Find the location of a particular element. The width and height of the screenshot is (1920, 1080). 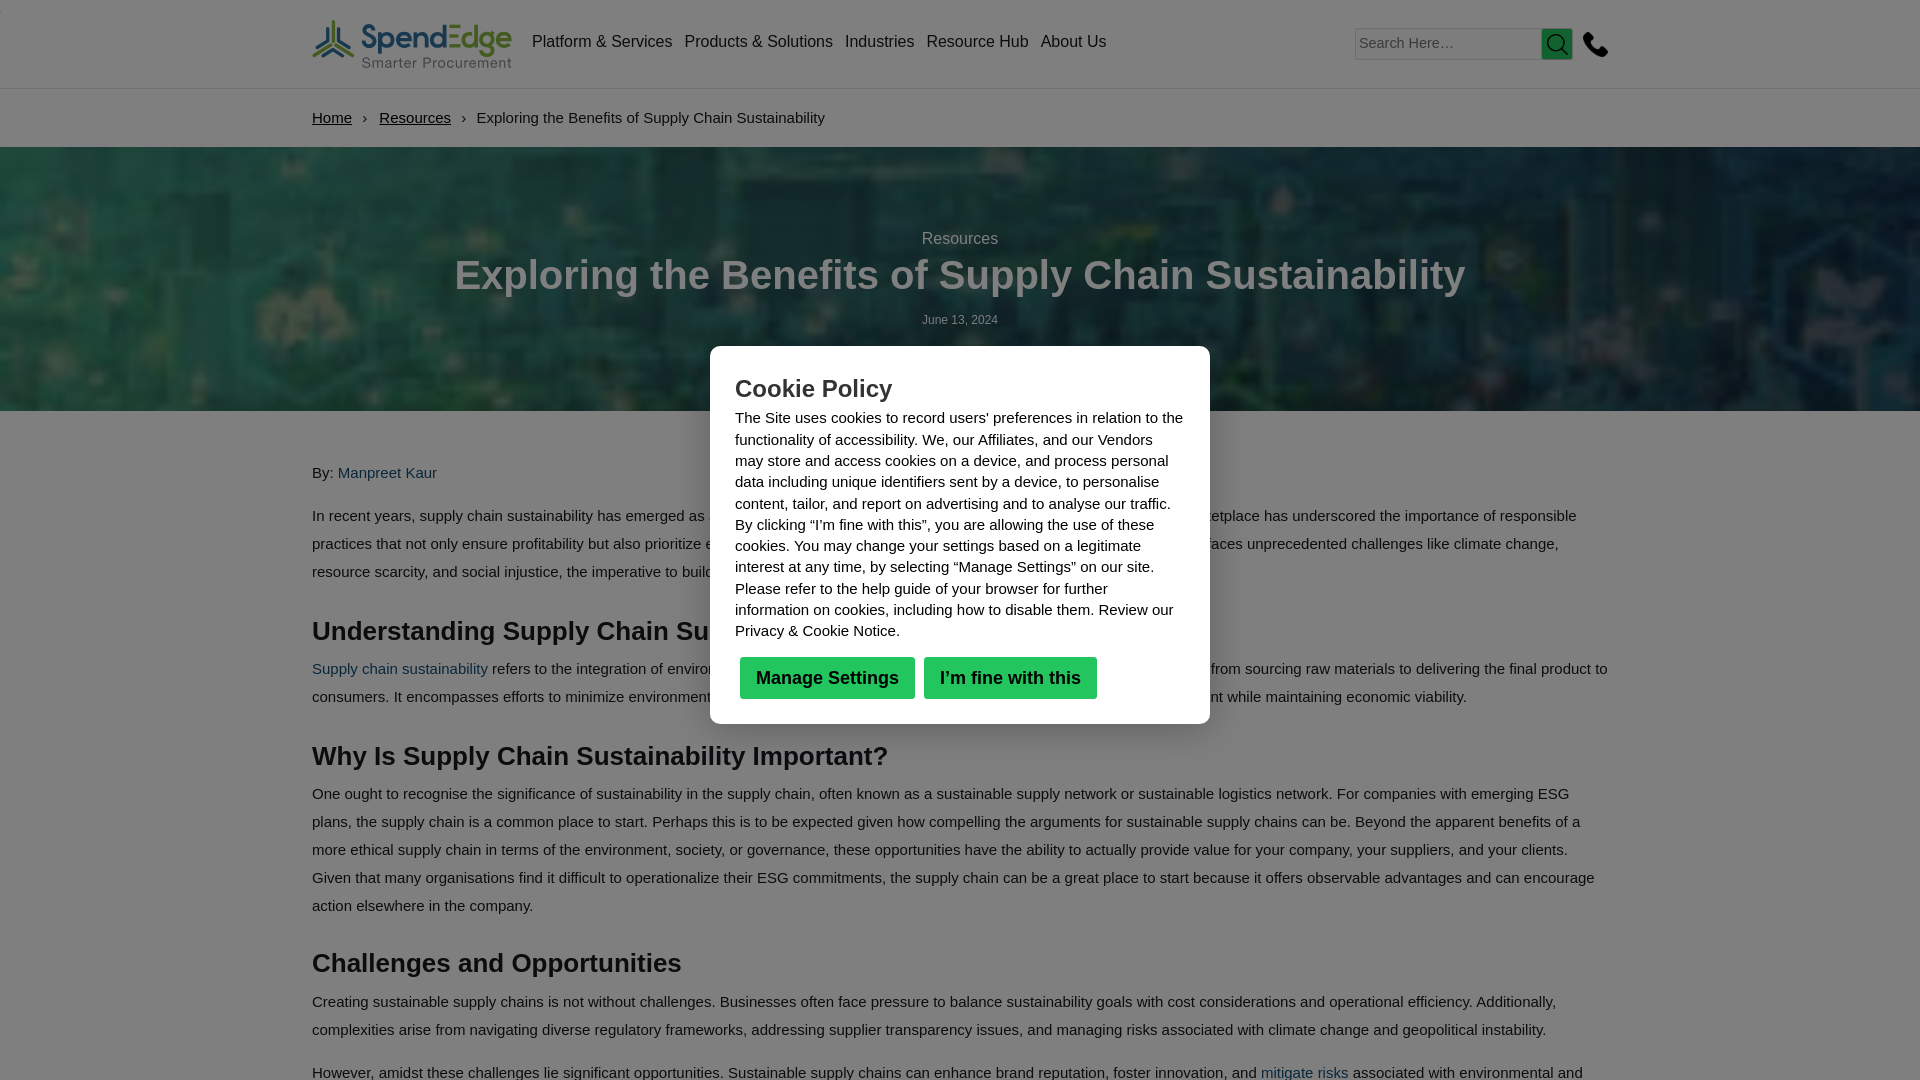

Contact Us is located at coordinates (1591, 44).